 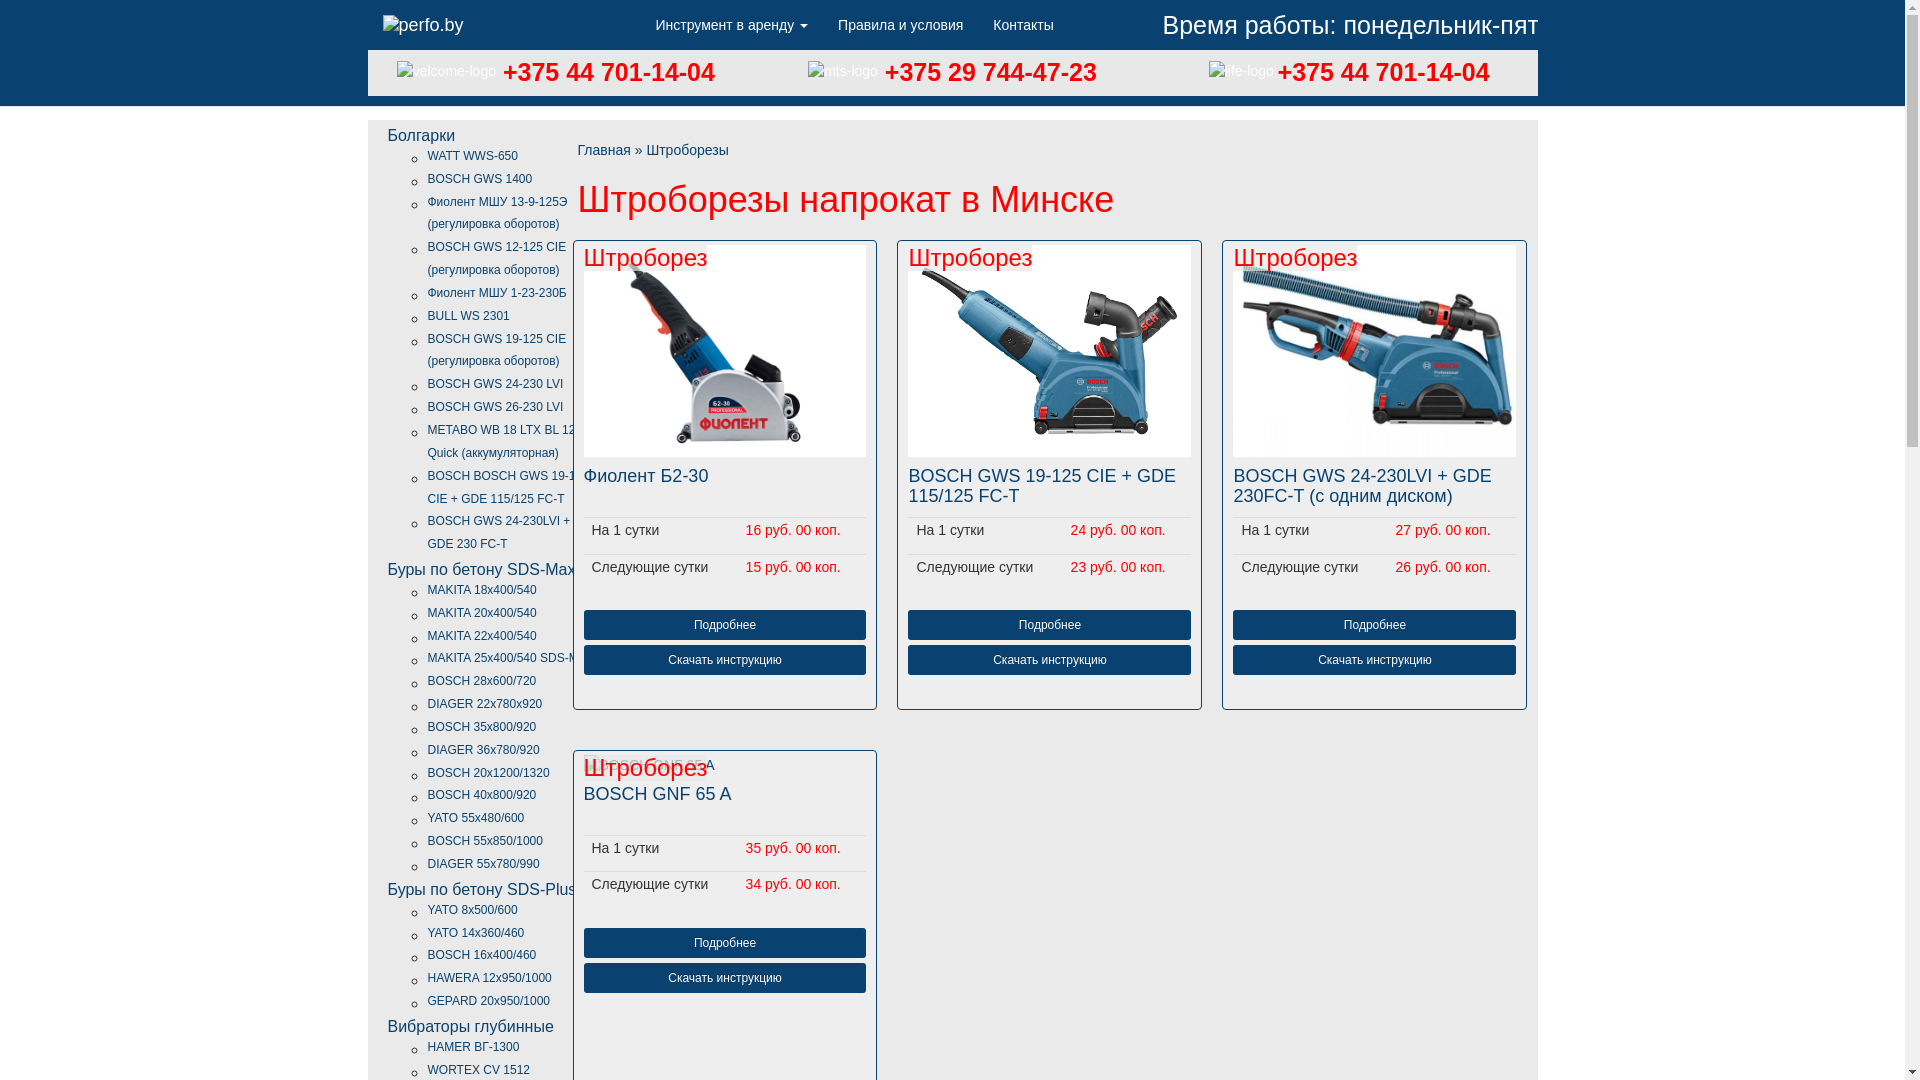 I want to click on +375 44 701-14-04, so click(x=1384, y=72).